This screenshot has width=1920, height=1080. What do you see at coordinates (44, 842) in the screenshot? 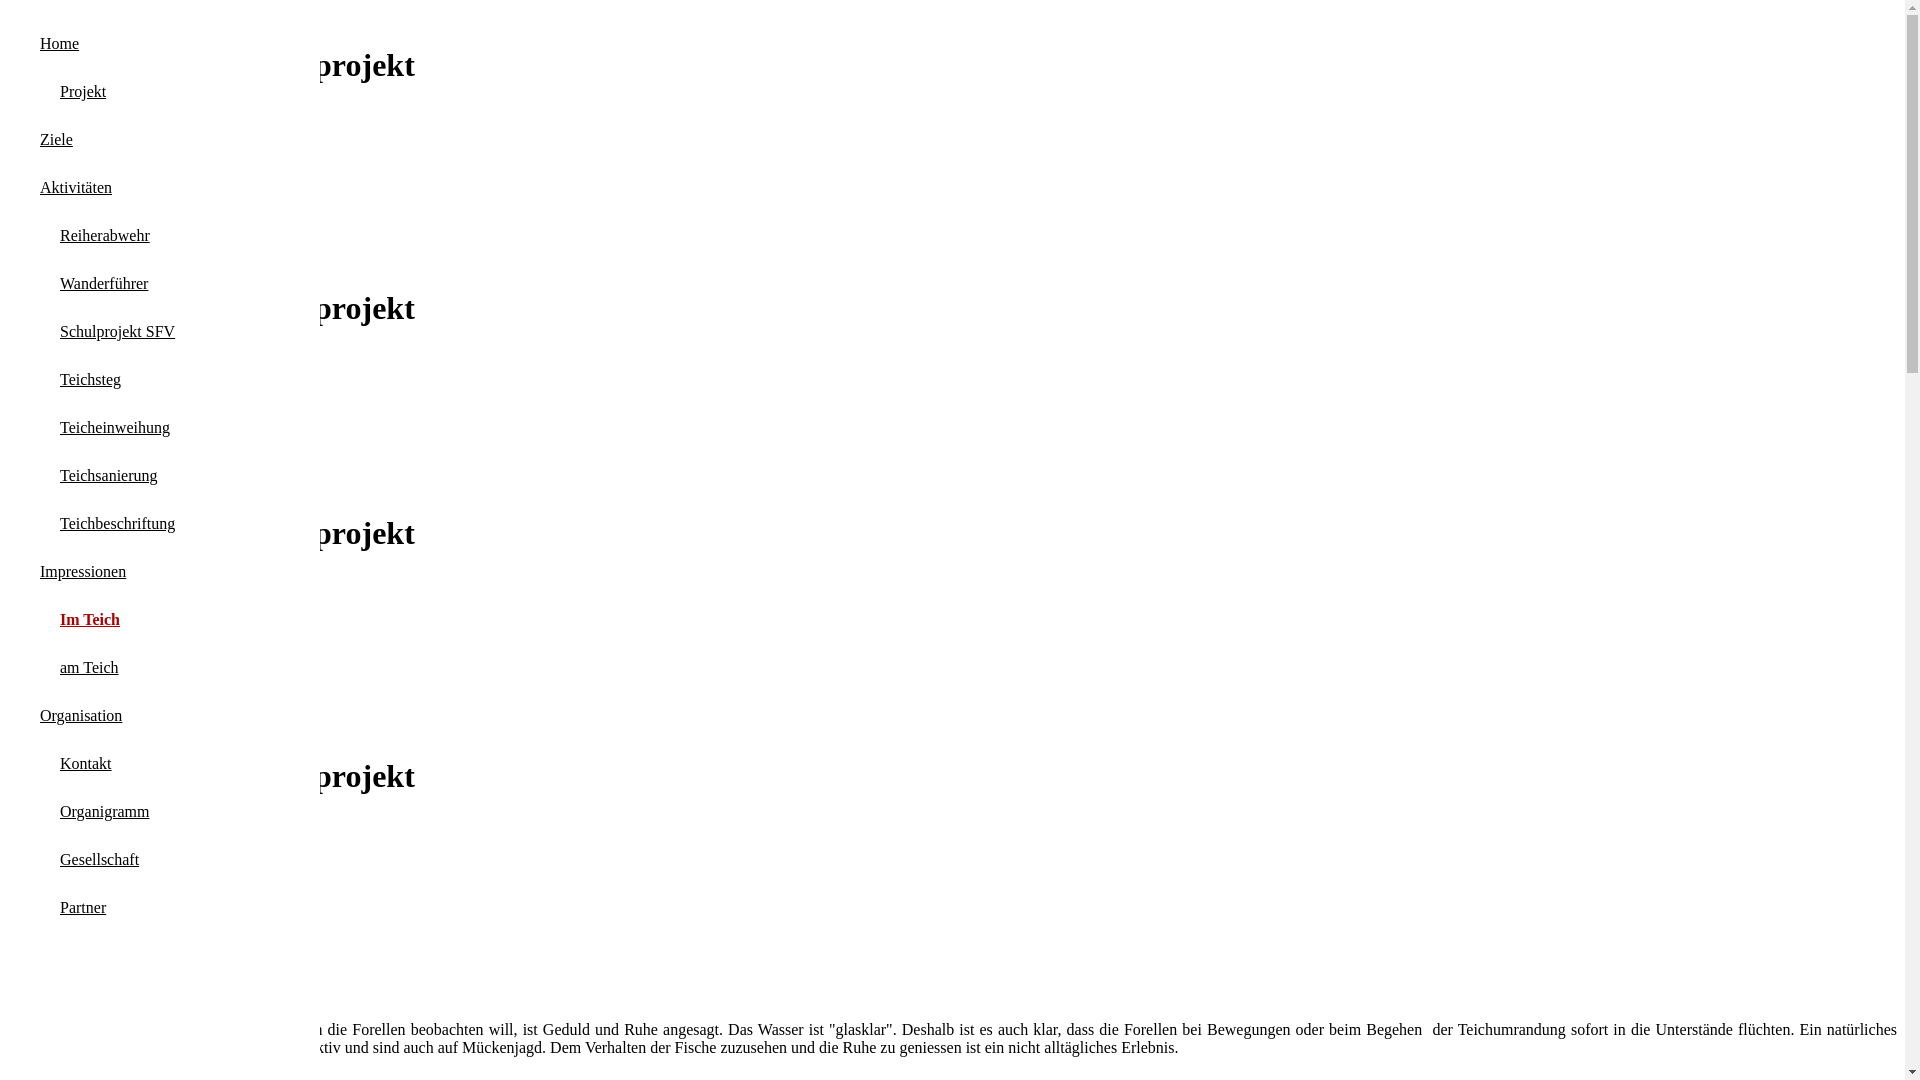
I see `Ziele` at bounding box center [44, 842].